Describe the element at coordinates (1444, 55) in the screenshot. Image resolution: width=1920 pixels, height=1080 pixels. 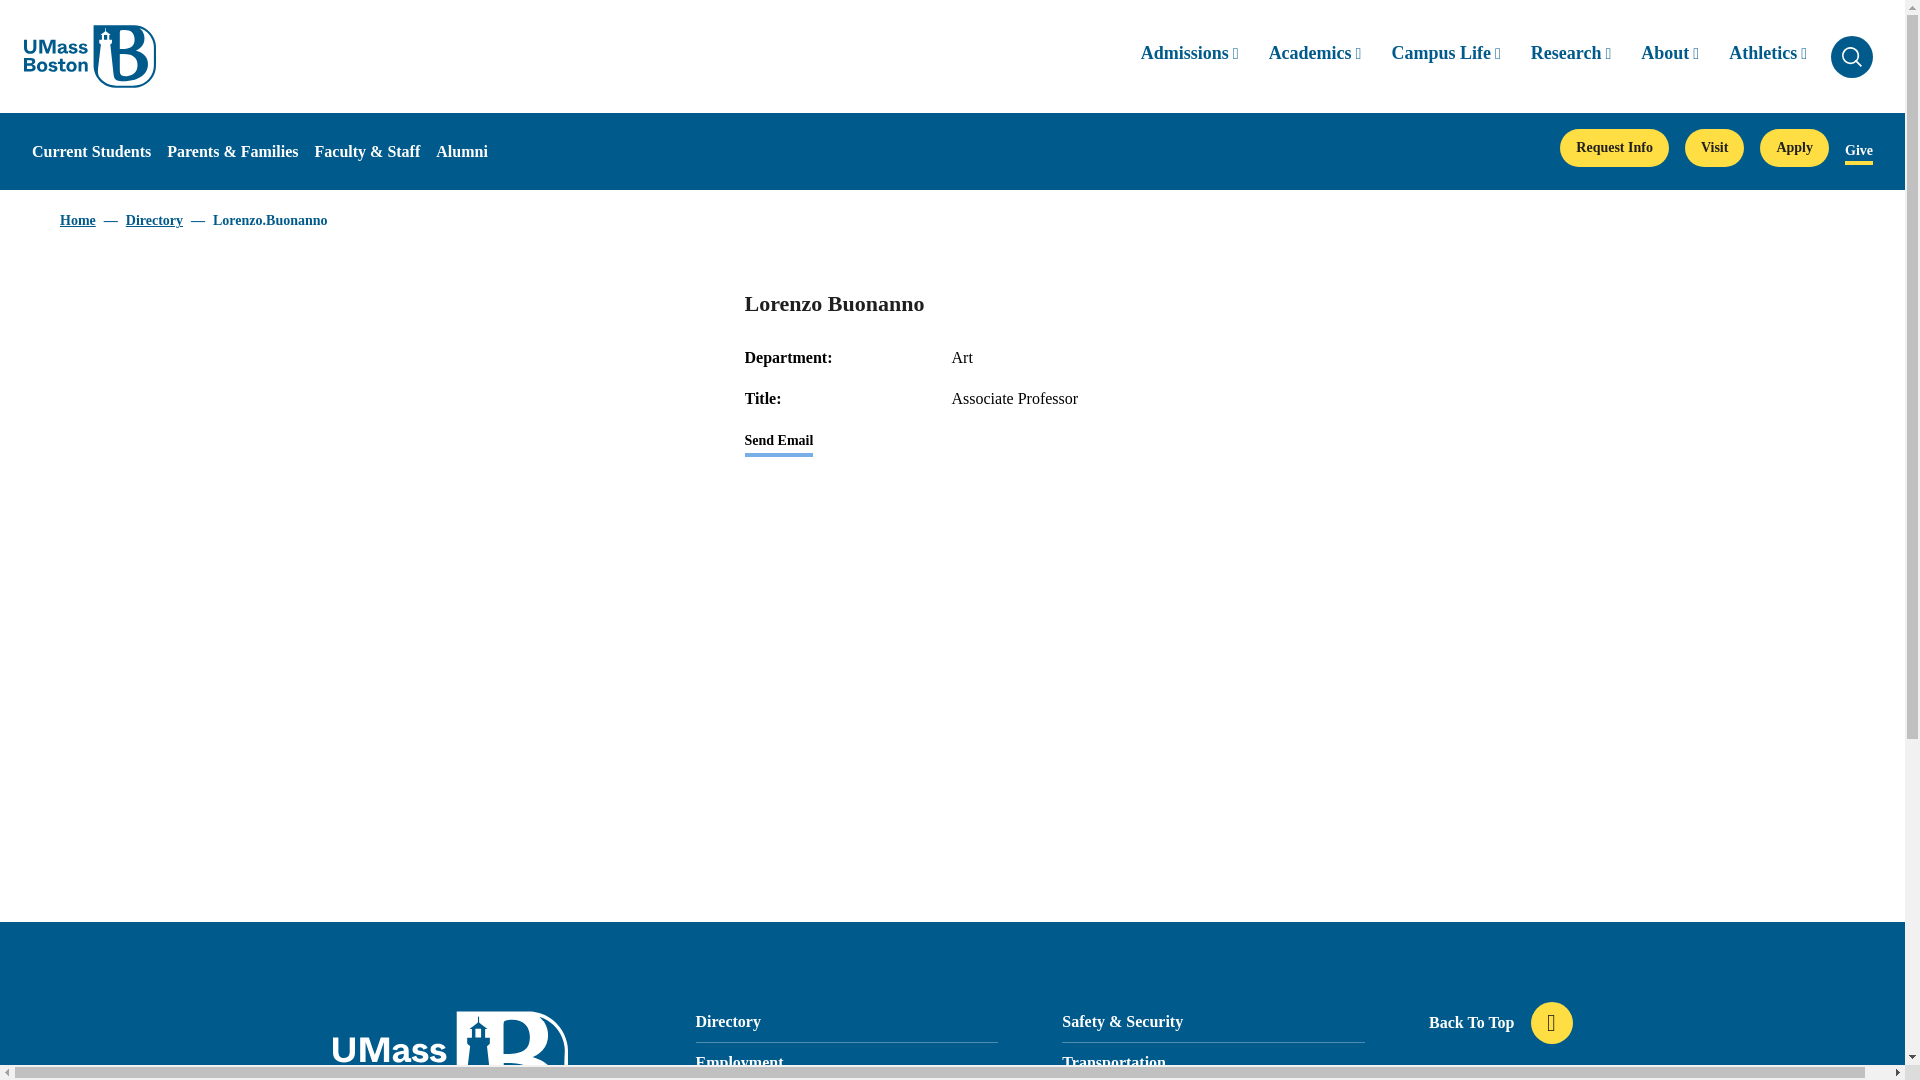
I see `Campus Life` at that location.